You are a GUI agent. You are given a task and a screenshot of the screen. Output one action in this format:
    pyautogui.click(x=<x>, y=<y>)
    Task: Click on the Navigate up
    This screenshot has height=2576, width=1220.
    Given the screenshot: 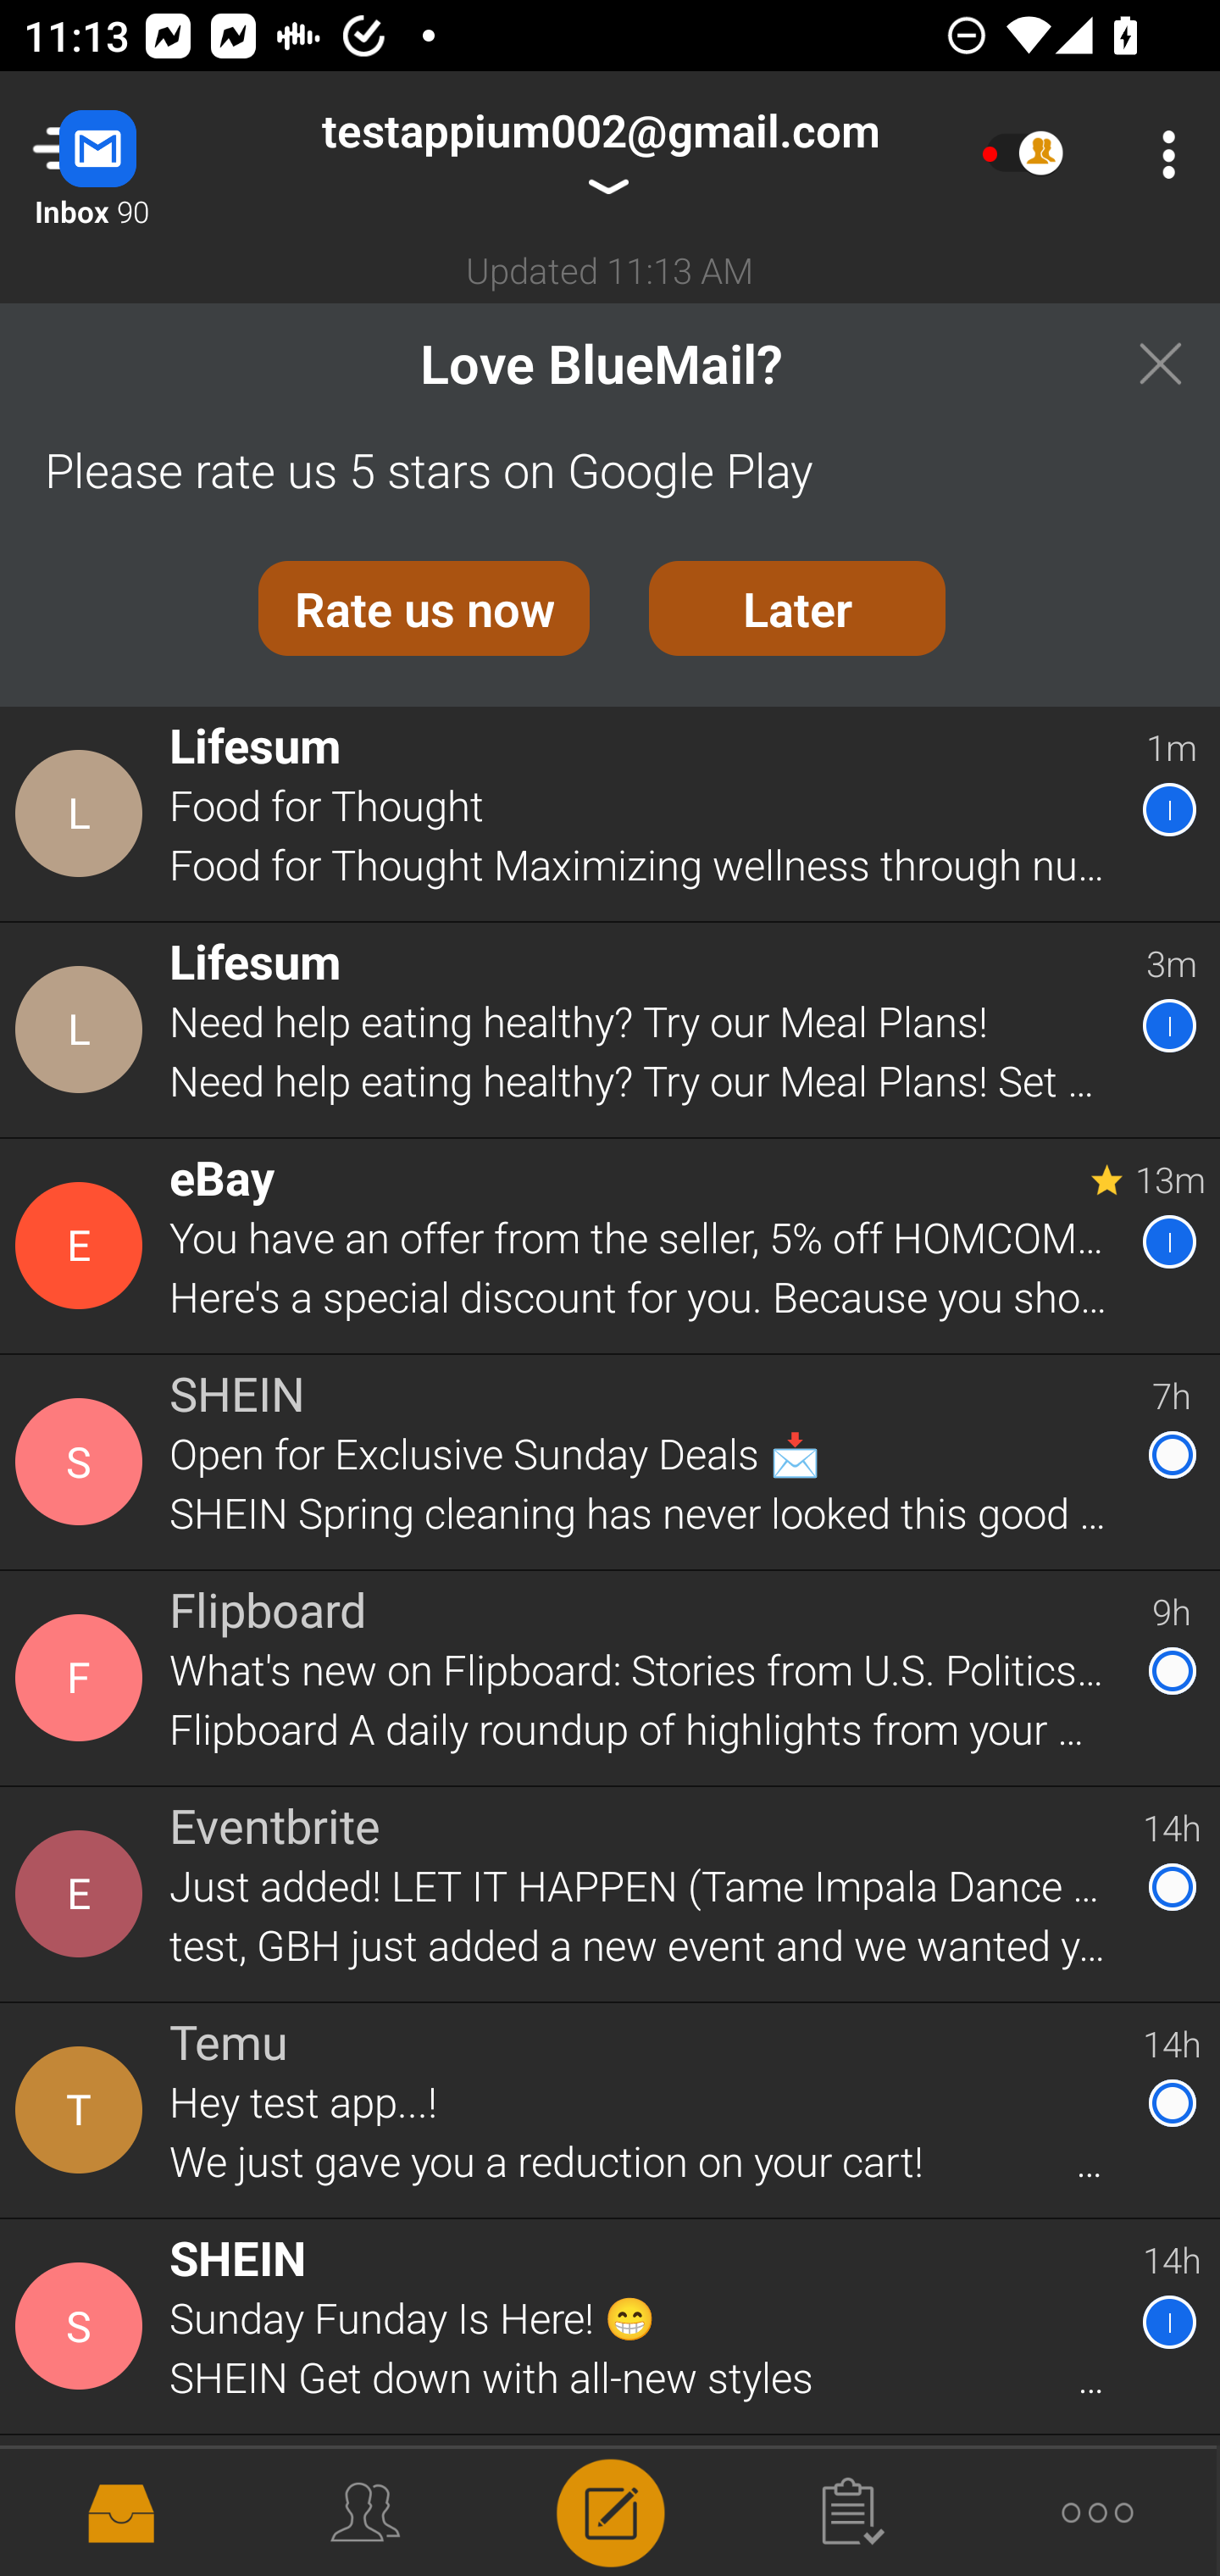 What is the action you would take?
    pyautogui.click(x=134, y=154)
    